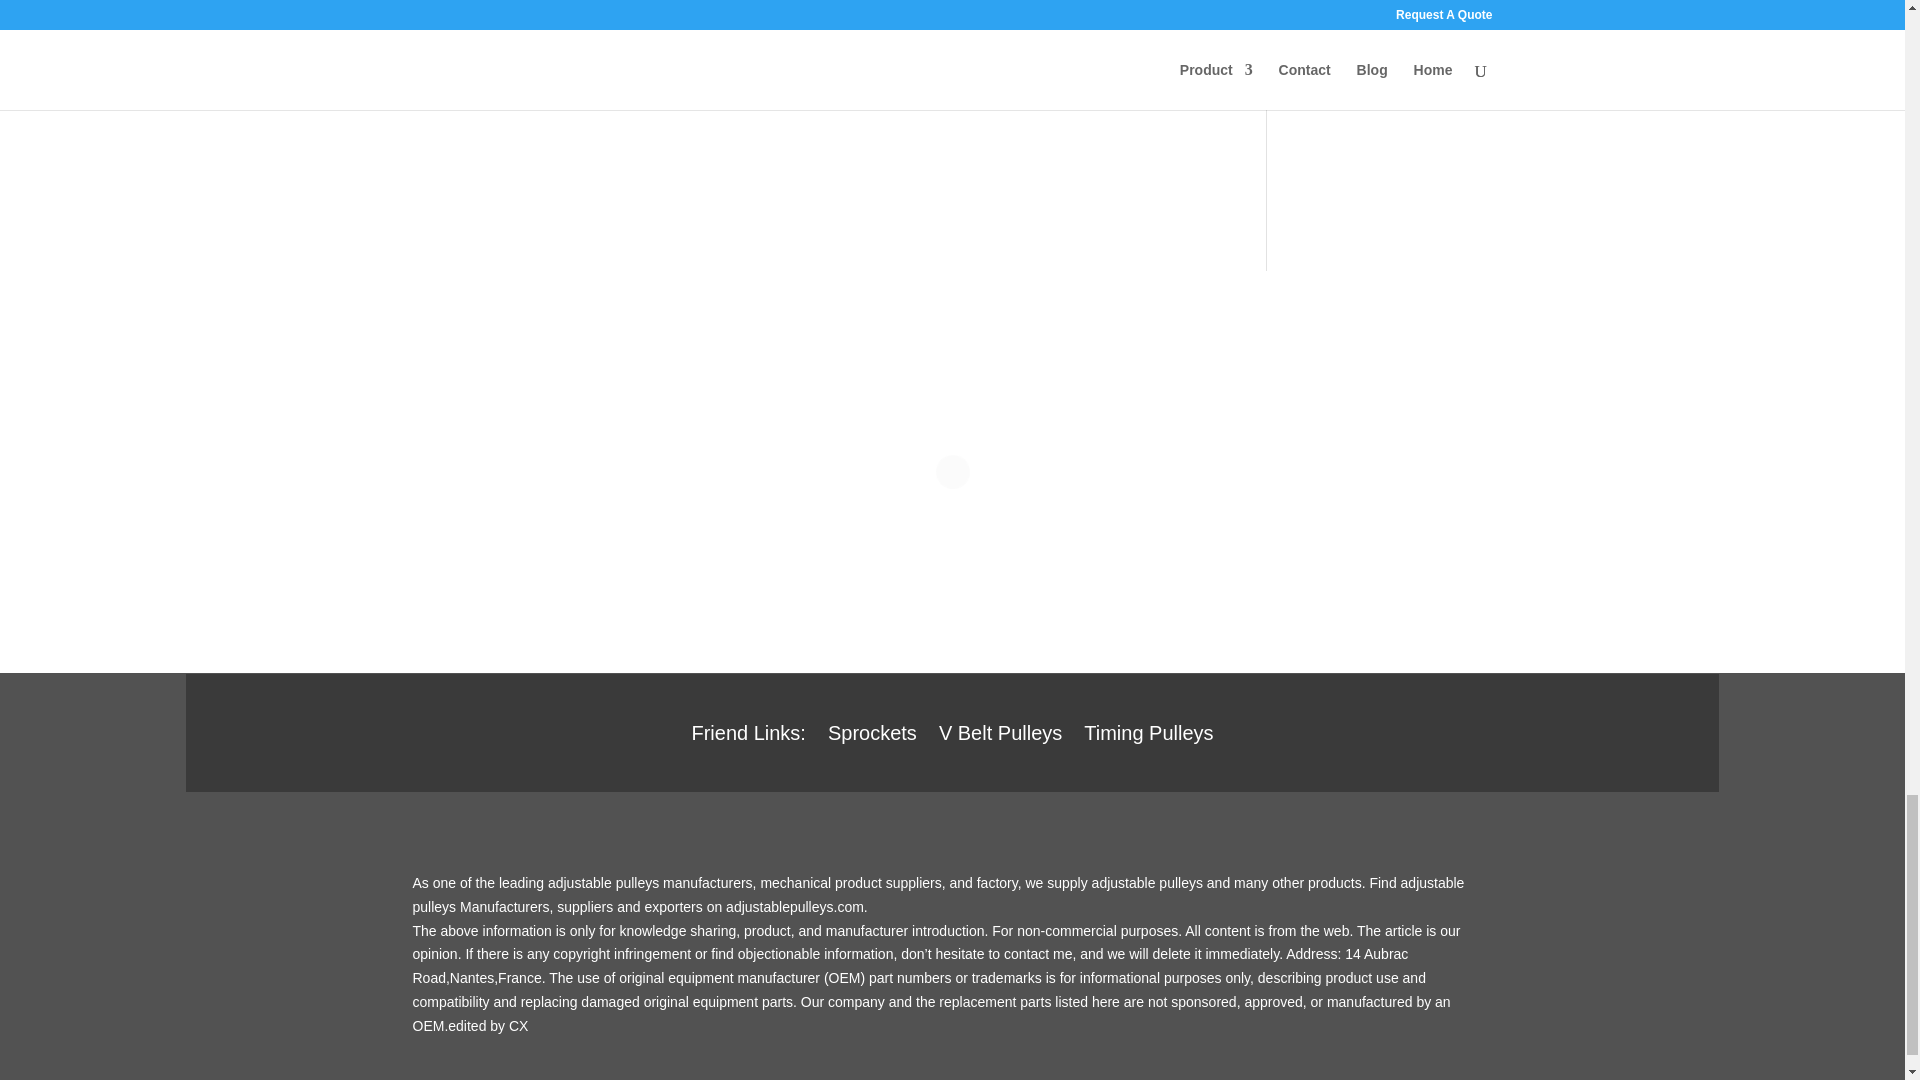 The image size is (1920, 1080). What do you see at coordinates (748, 736) in the screenshot?
I see `Friend Links:` at bounding box center [748, 736].